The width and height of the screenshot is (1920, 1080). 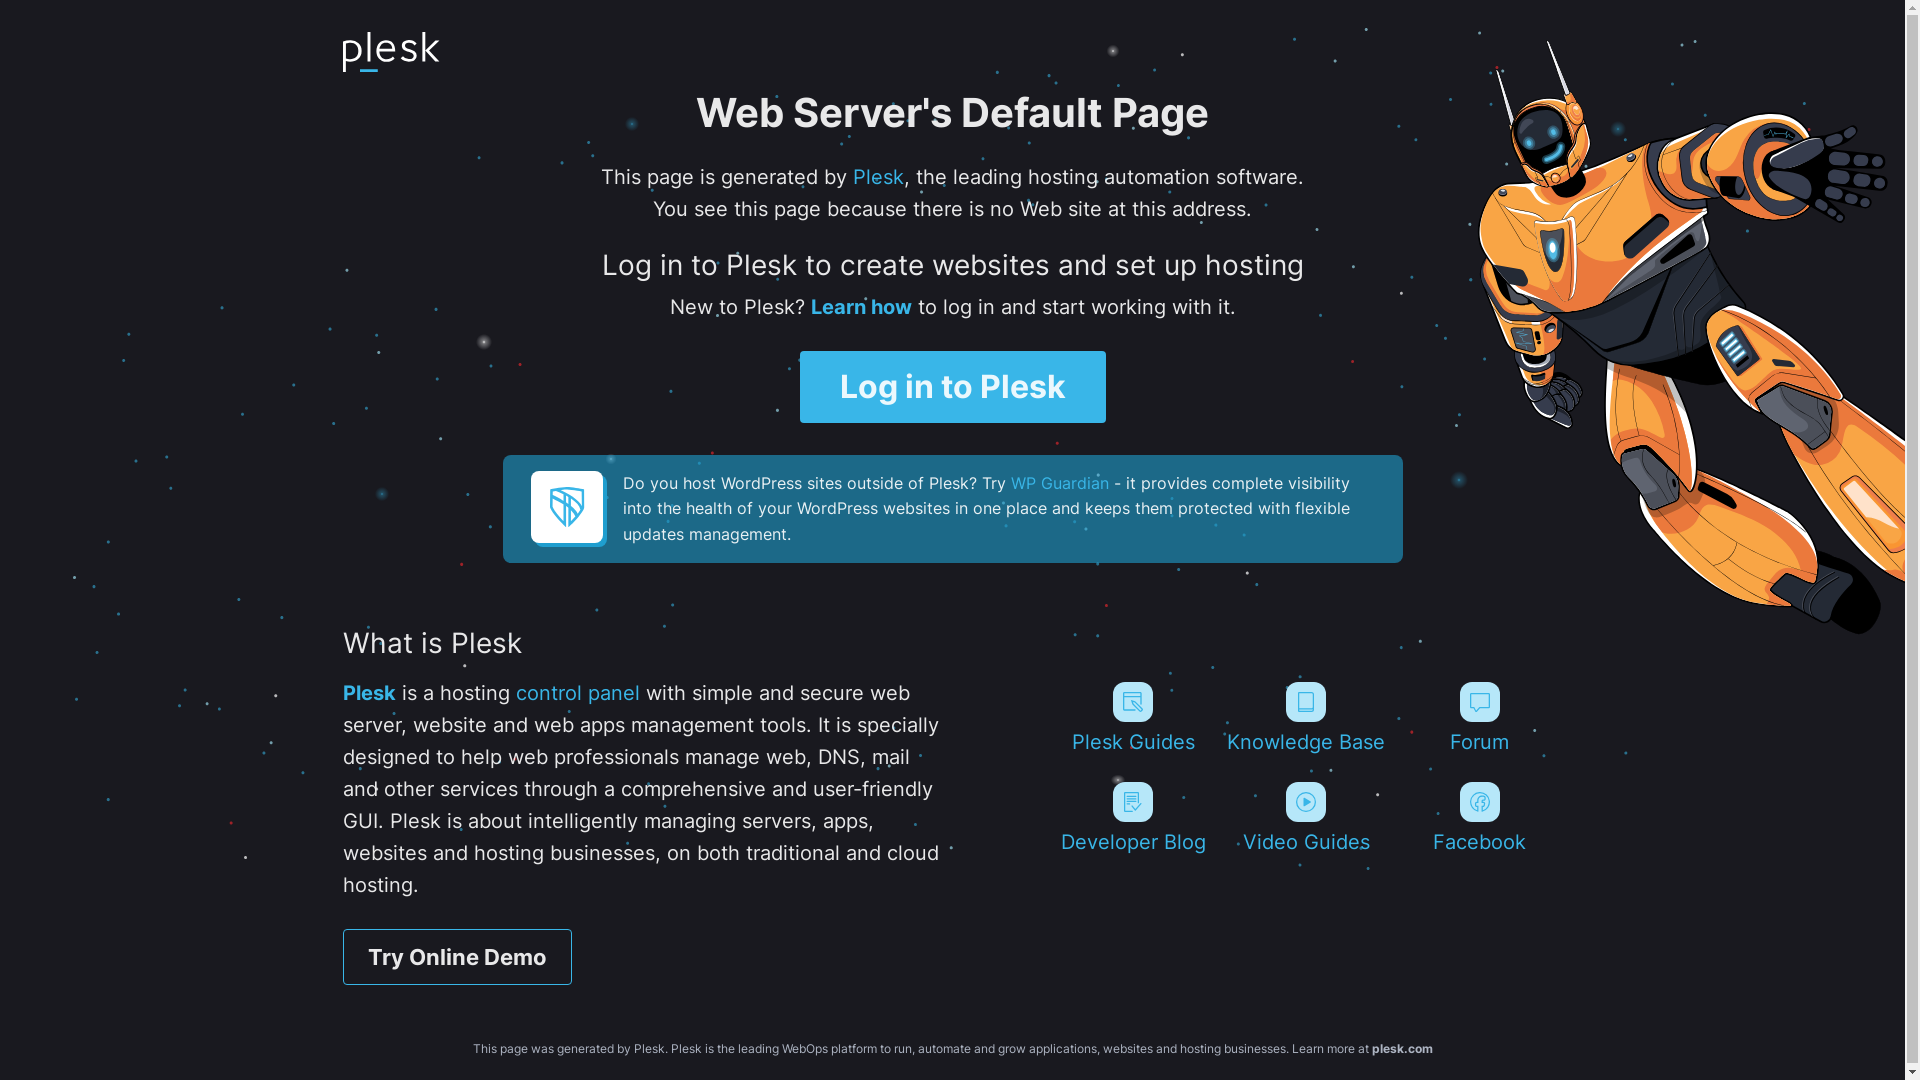 I want to click on Forum, so click(x=1480, y=718).